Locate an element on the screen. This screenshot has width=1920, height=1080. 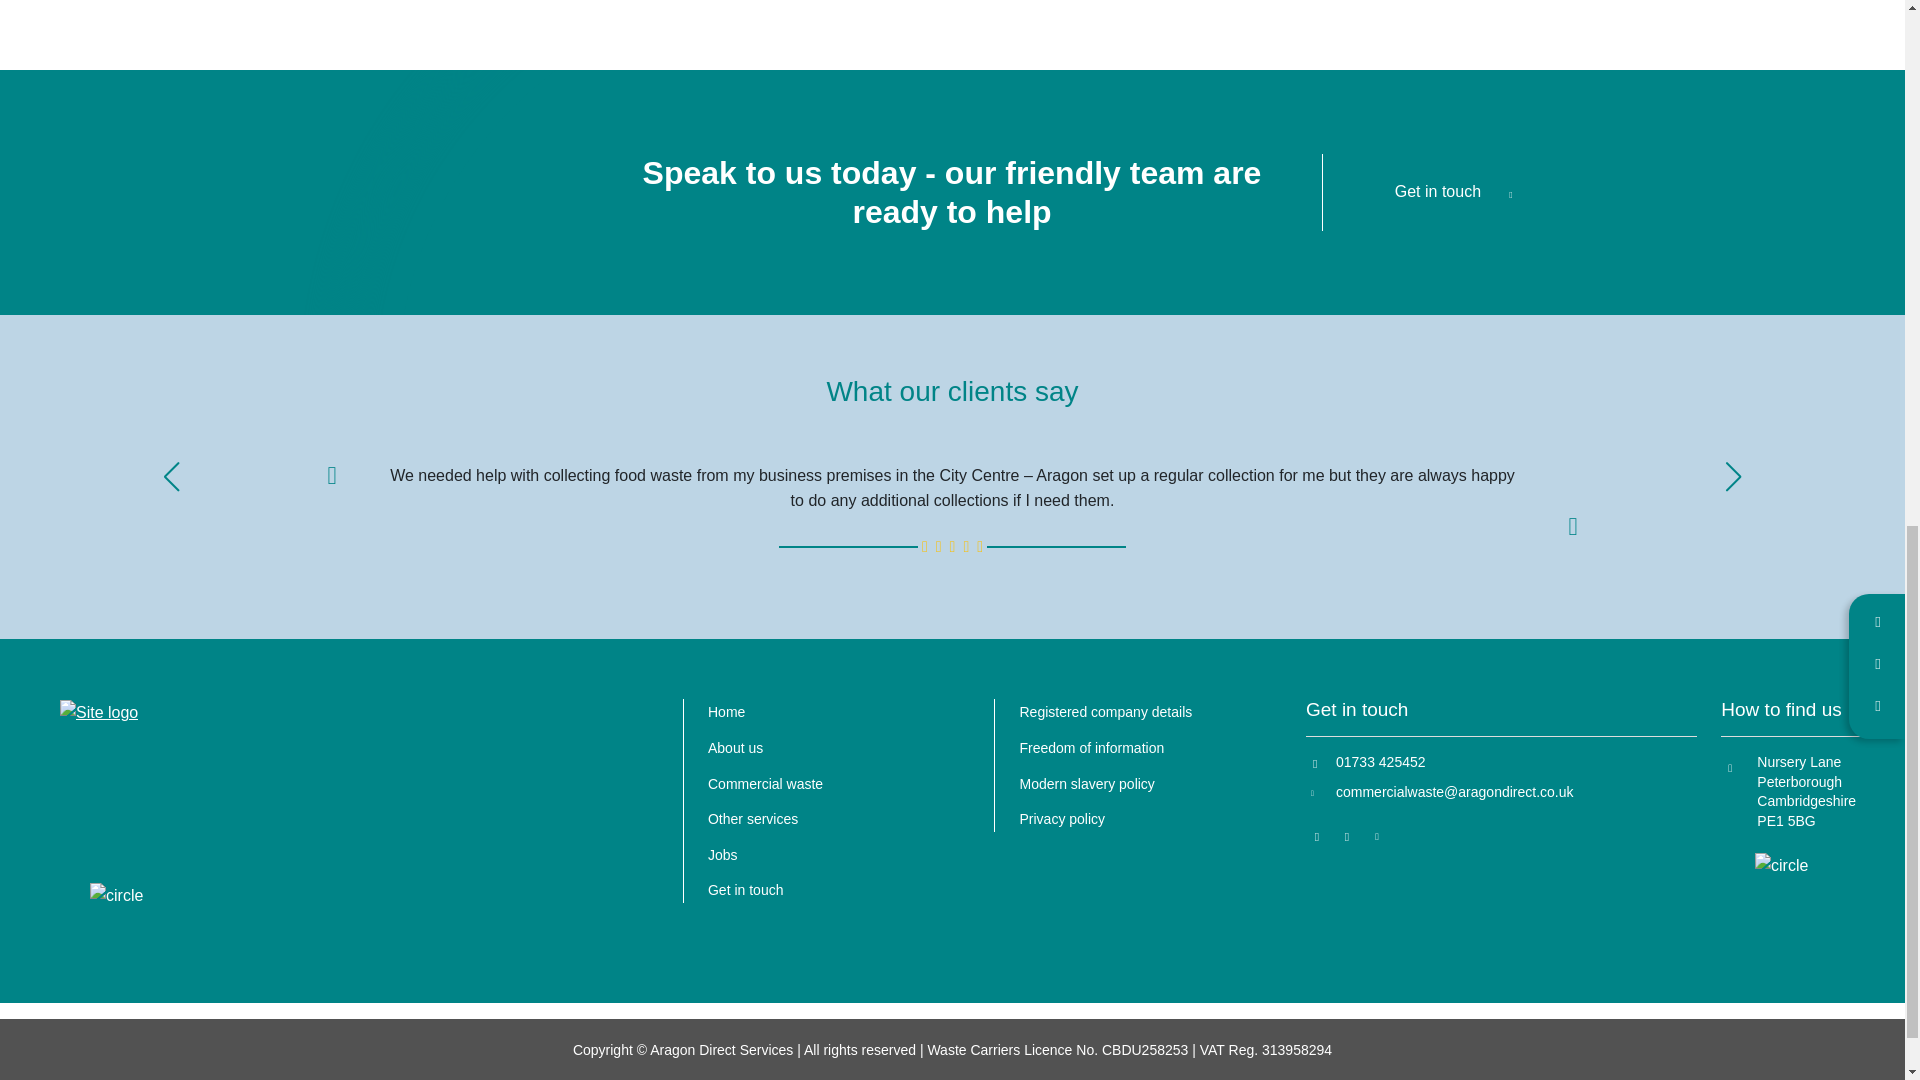
Get in touch is located at coordinates (1458, 190).